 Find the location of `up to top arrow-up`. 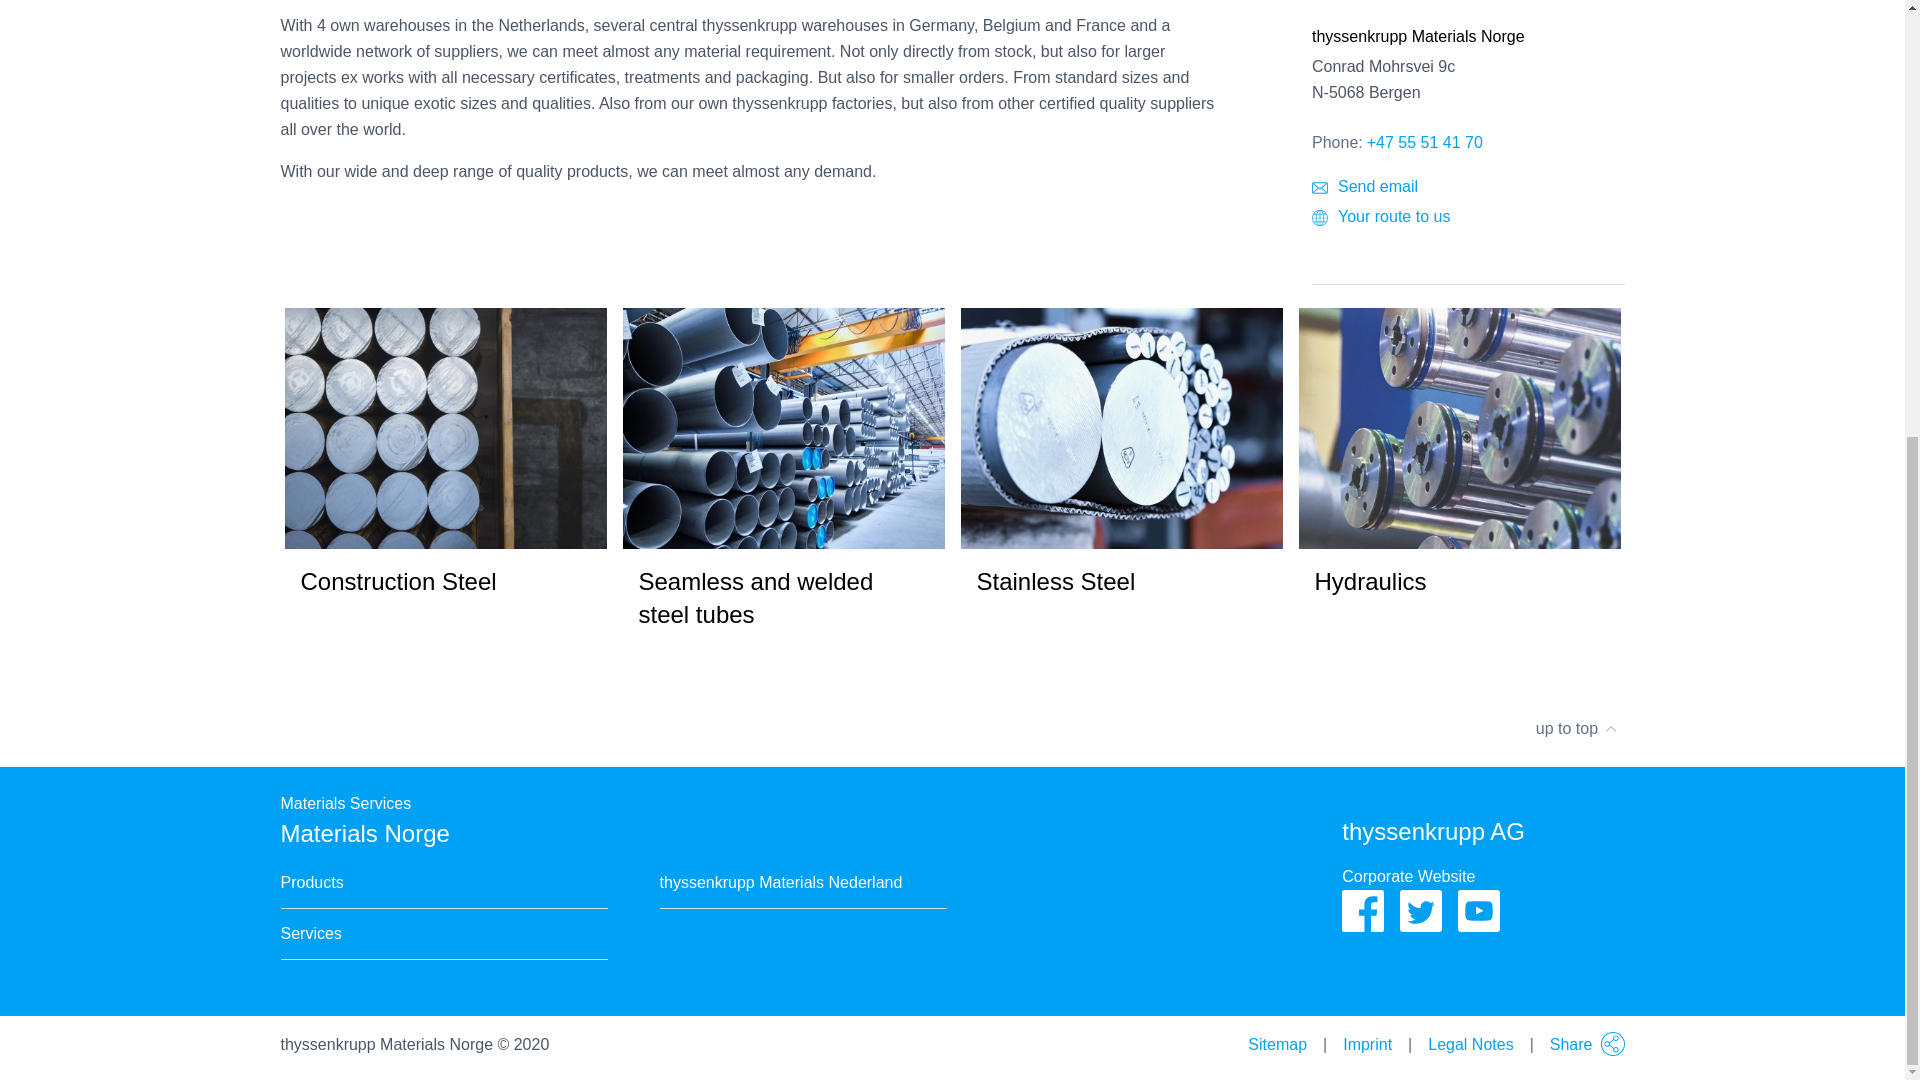

up to top arrow-up is located at coordinates (952, 728).